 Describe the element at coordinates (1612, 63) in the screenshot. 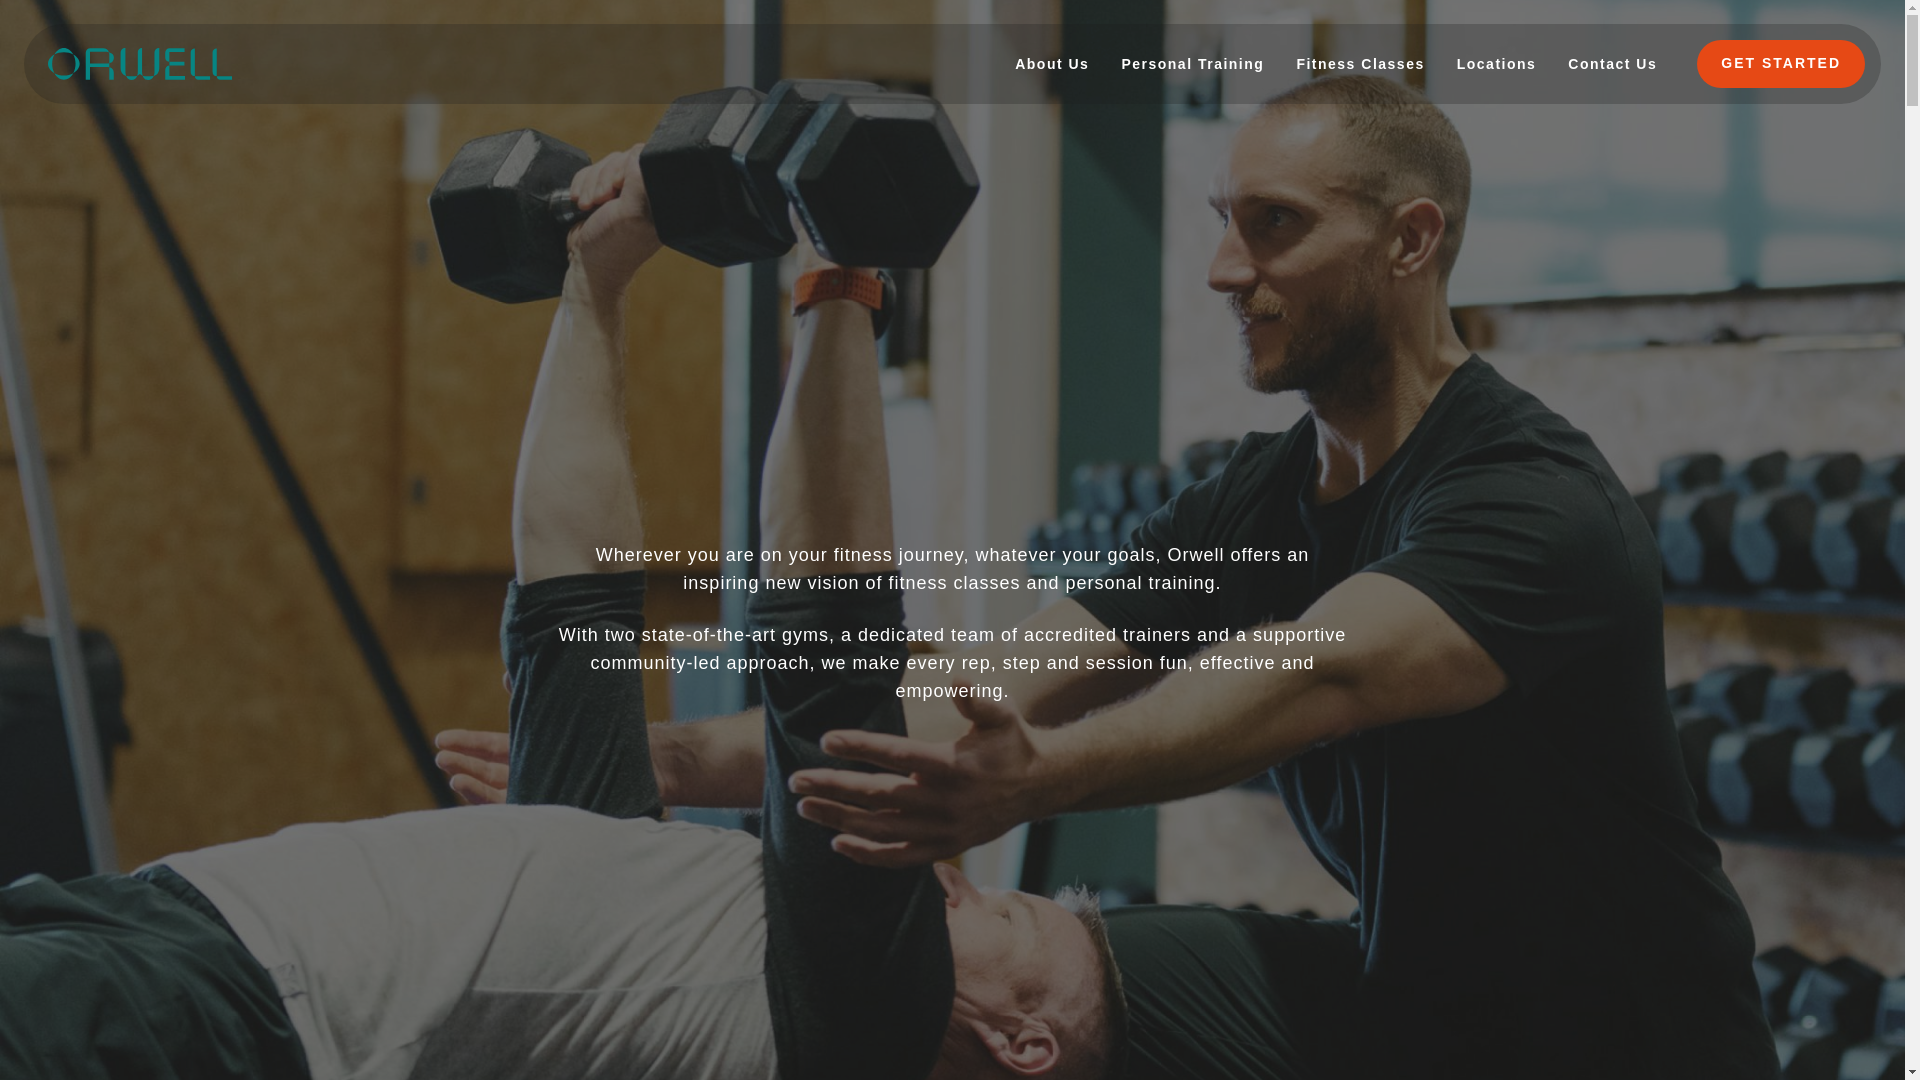

I see `Contact Us` at that location.